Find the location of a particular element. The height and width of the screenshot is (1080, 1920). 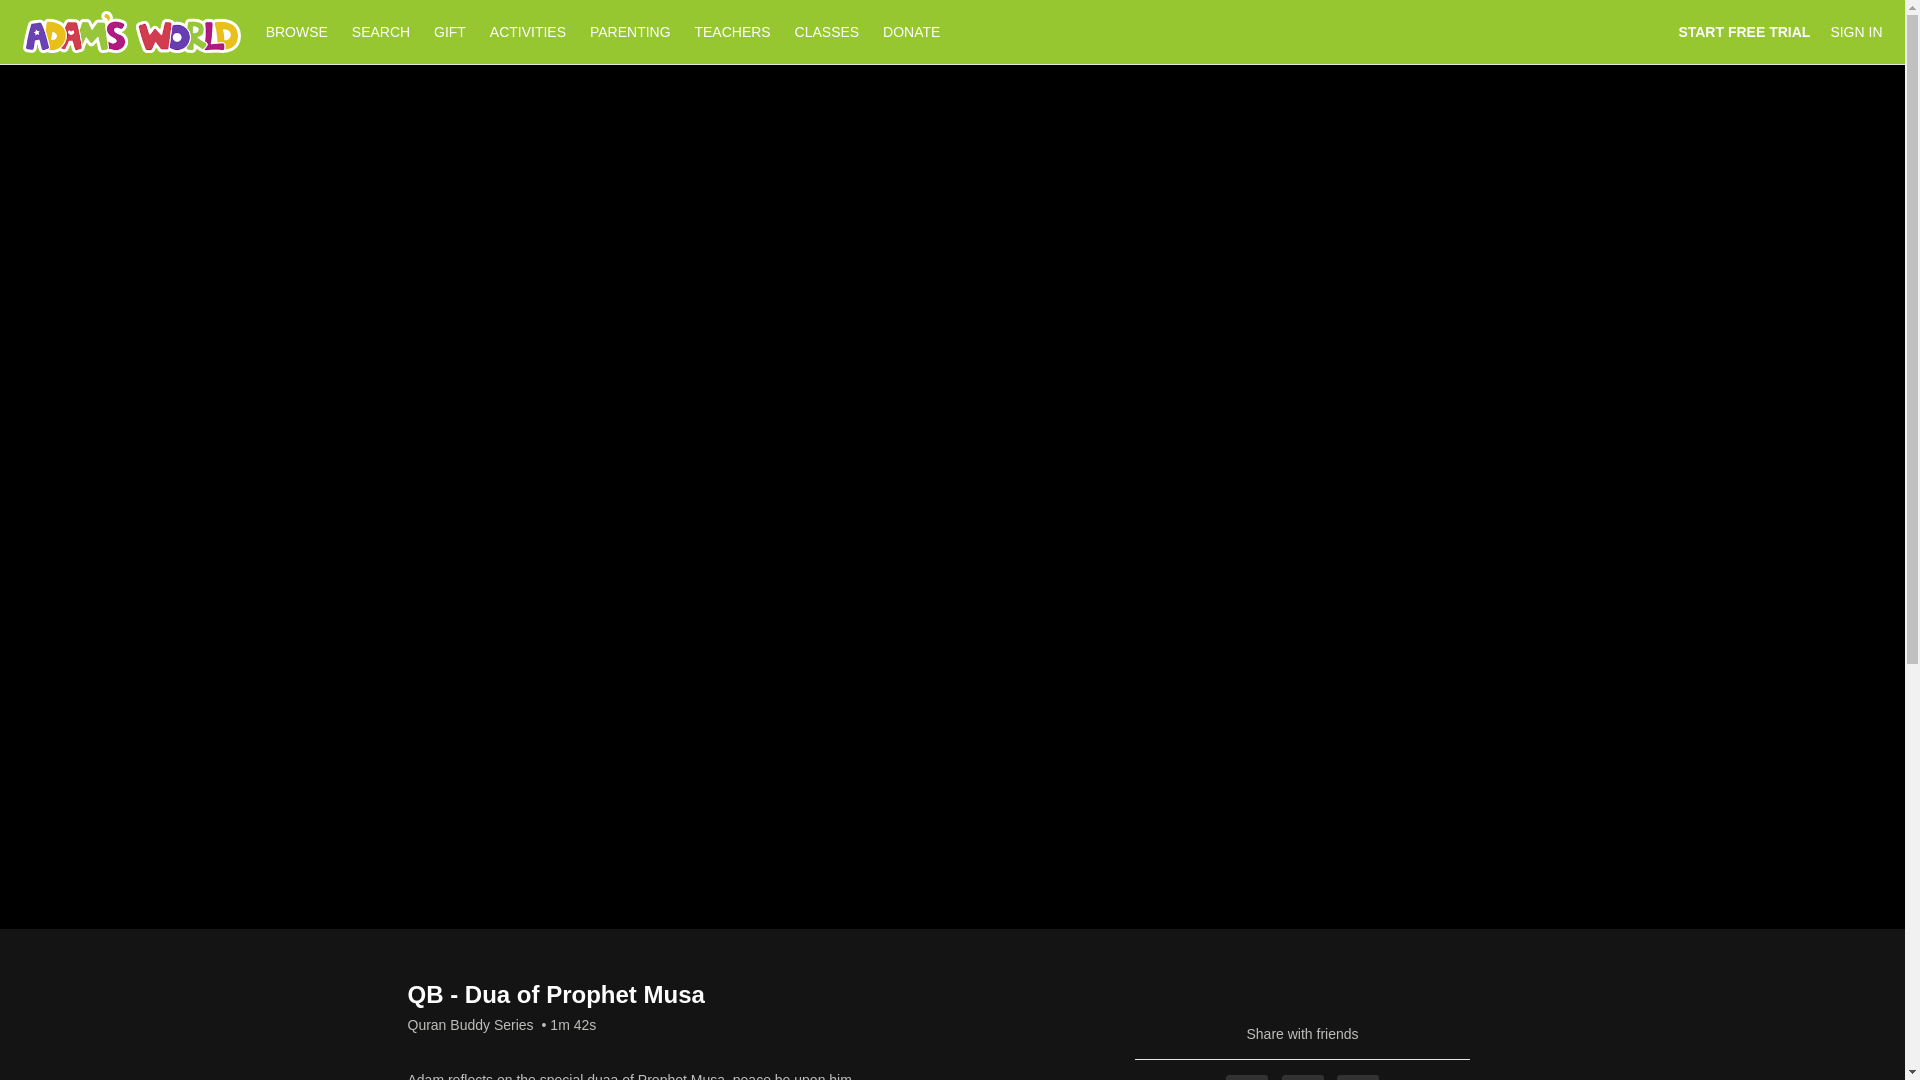

ACTIVITIES is located at coordinates (528, 31).